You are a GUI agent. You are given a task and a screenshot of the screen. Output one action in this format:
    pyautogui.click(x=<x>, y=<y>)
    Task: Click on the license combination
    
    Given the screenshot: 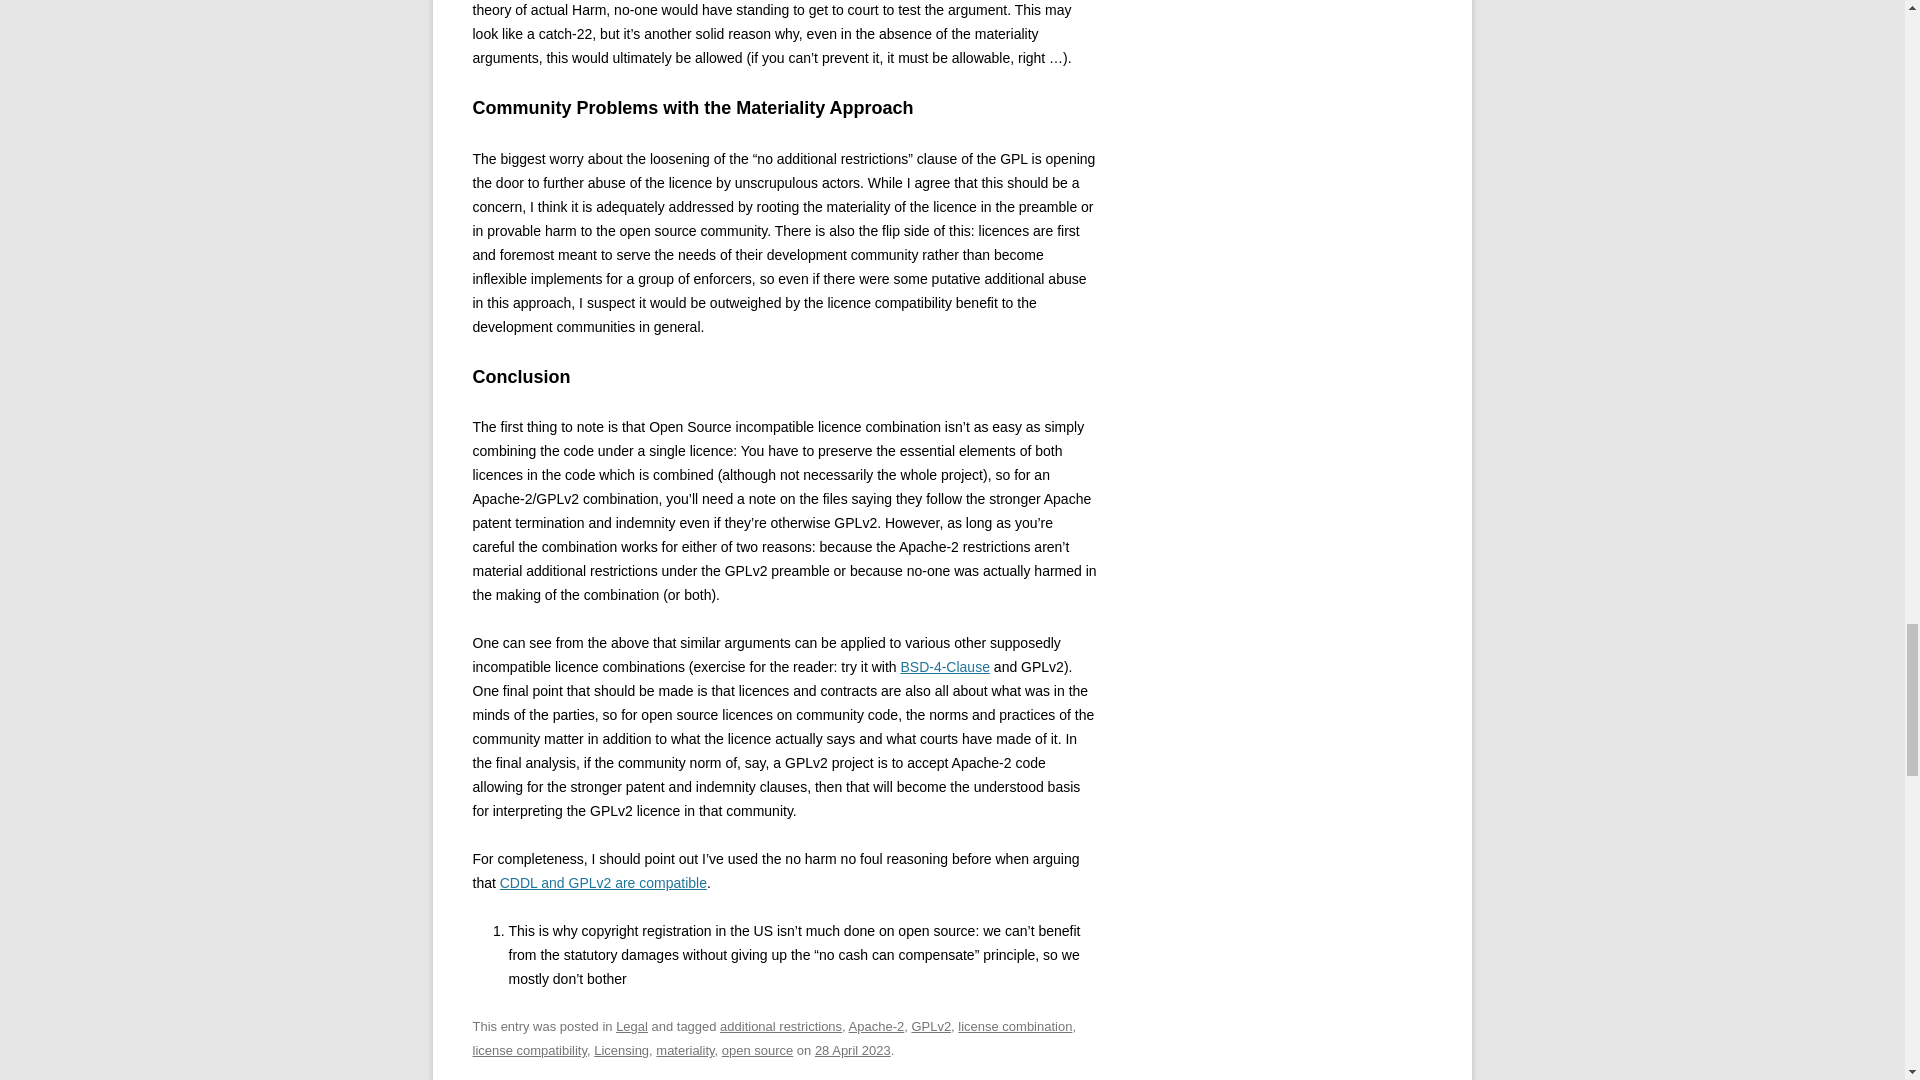 What is the action you would take?
    pyautogui.click(x=1014, y=1026)
    